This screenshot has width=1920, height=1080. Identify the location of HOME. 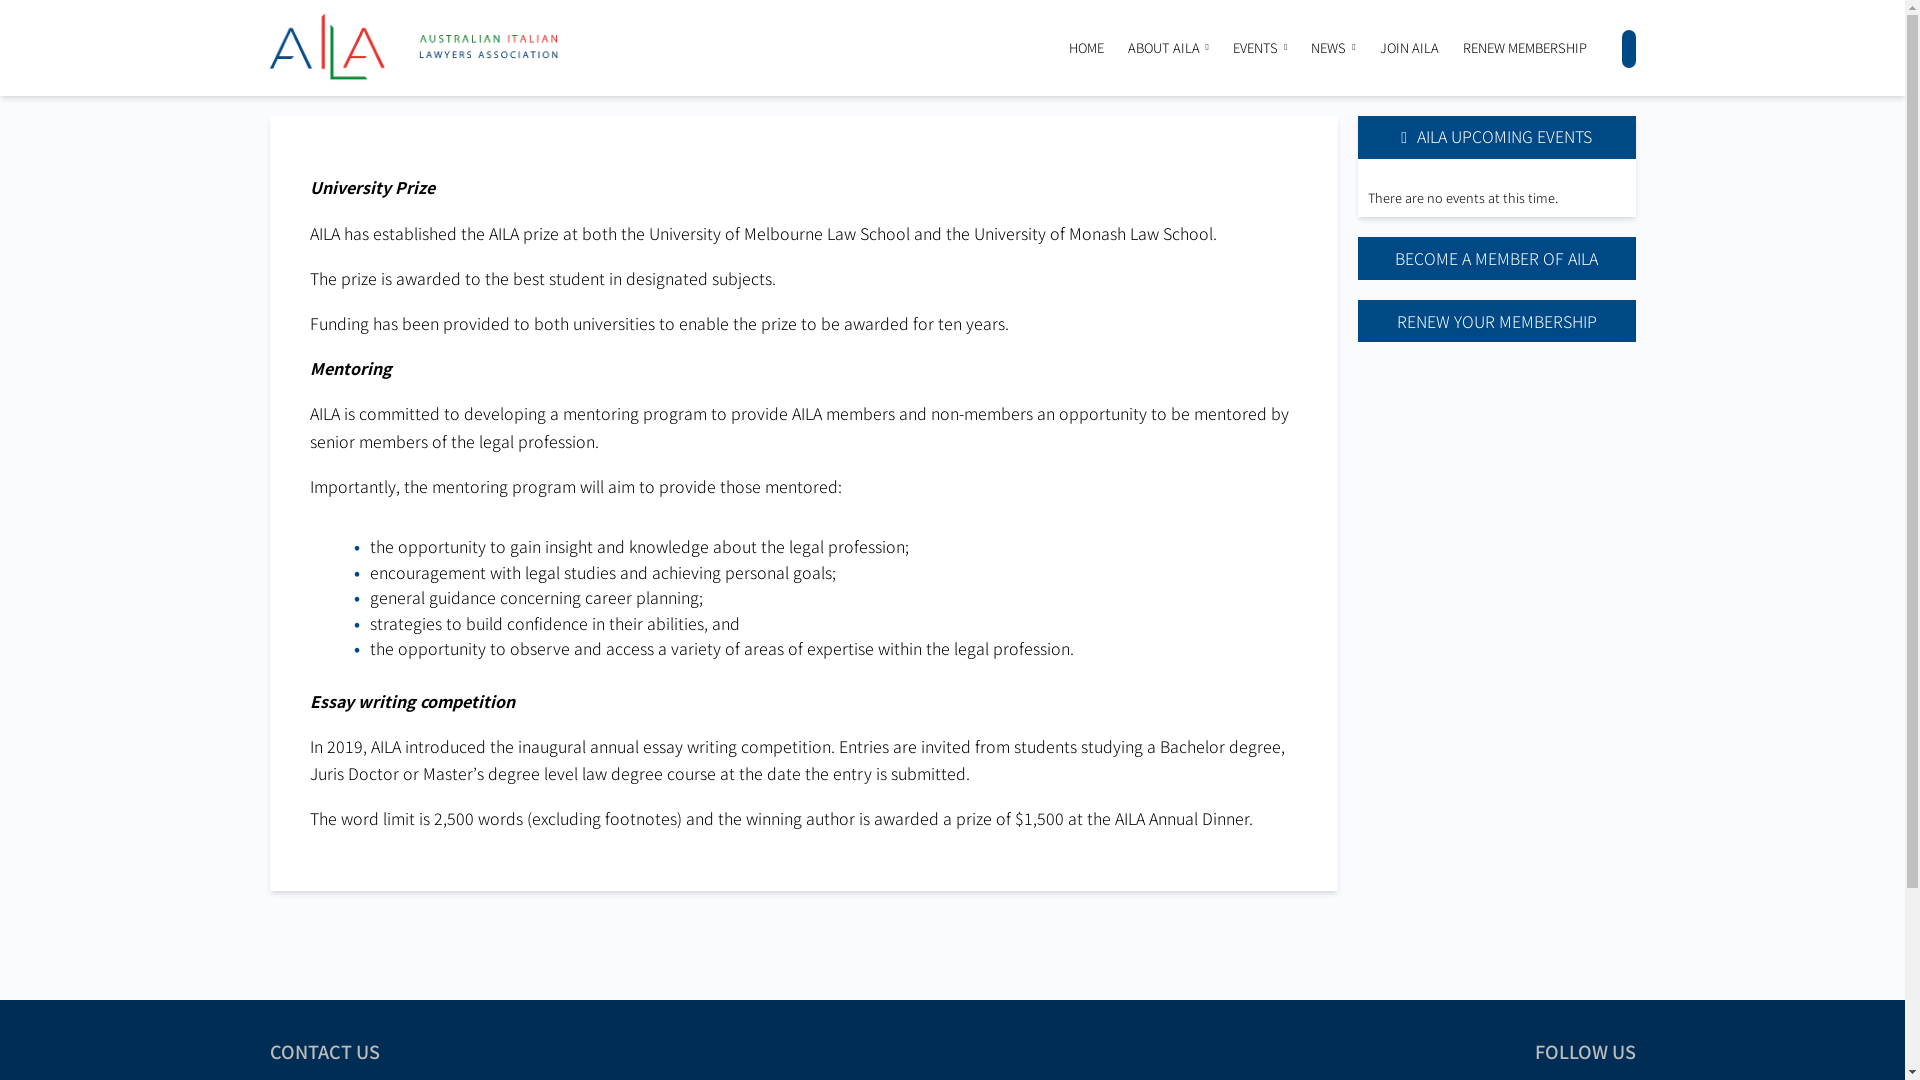
(1086, 48).